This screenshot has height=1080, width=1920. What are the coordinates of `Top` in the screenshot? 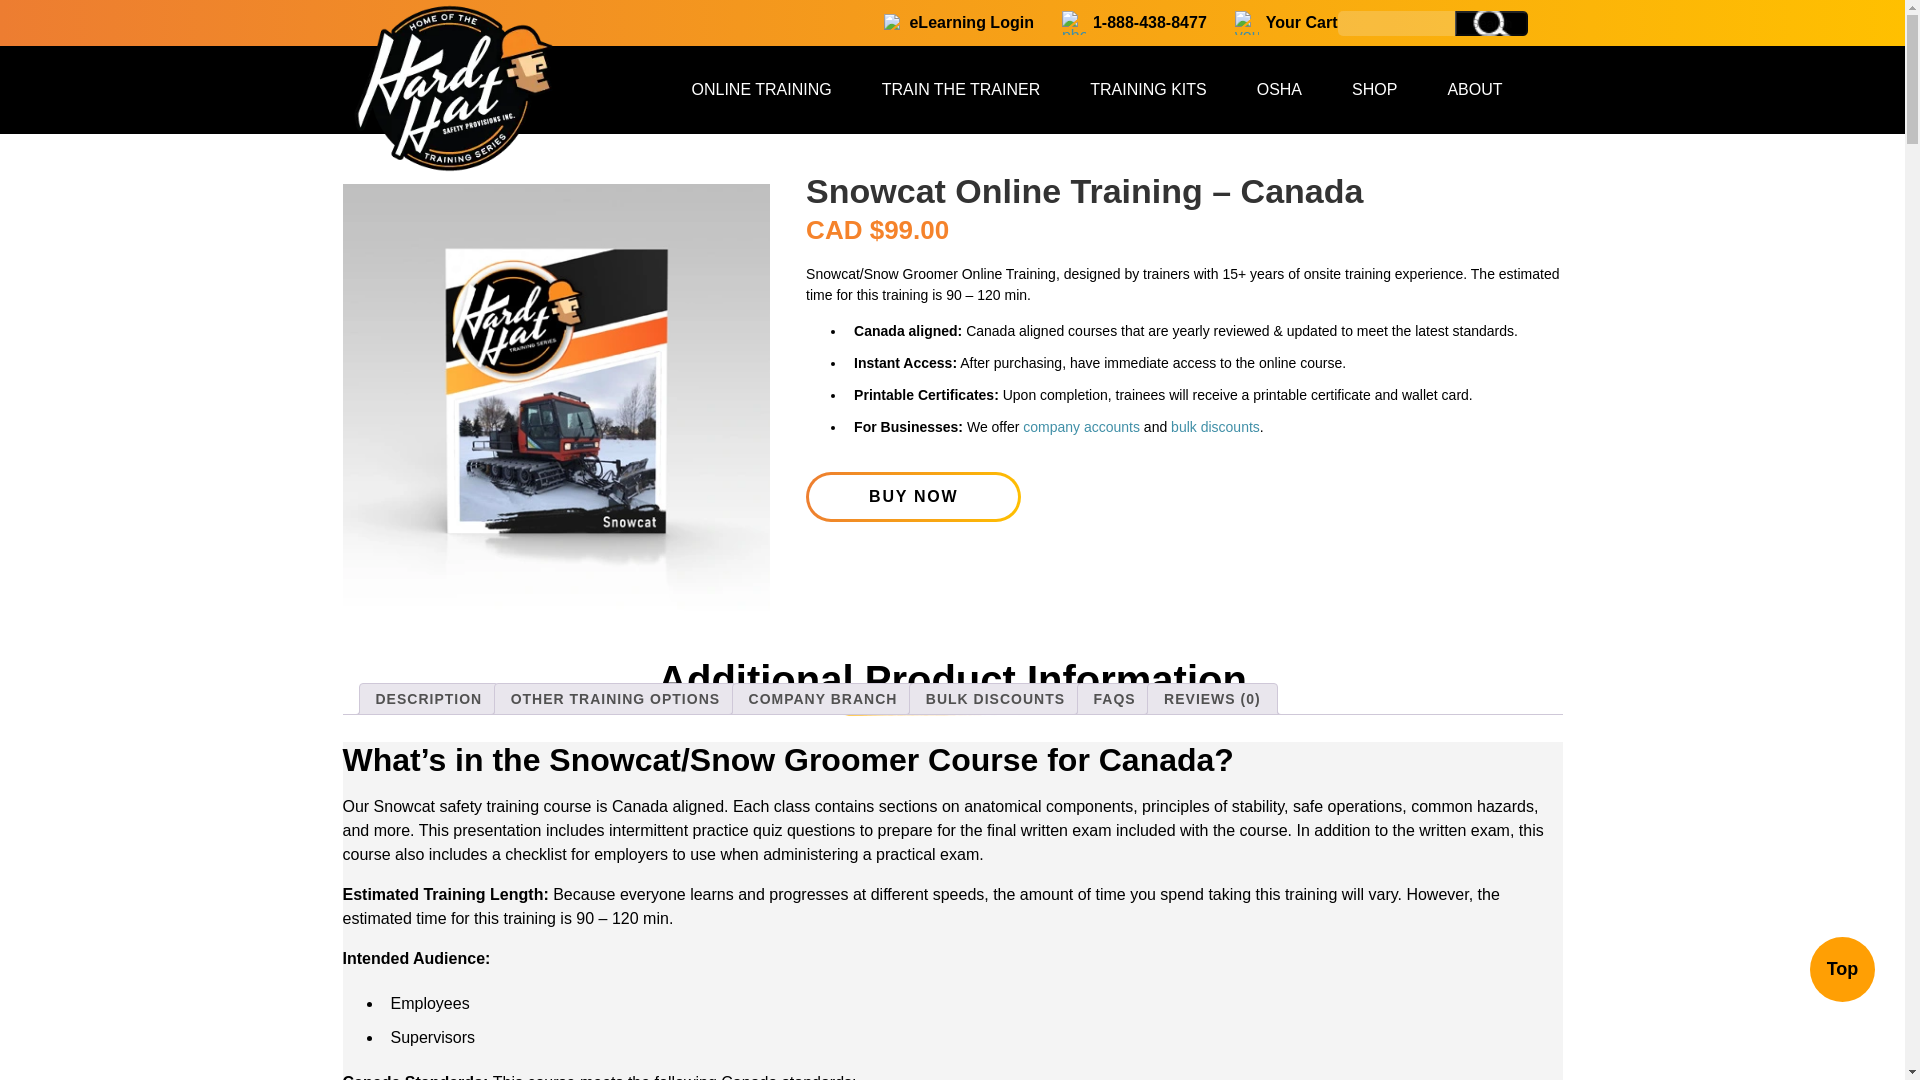 It's located at (1842, 970).